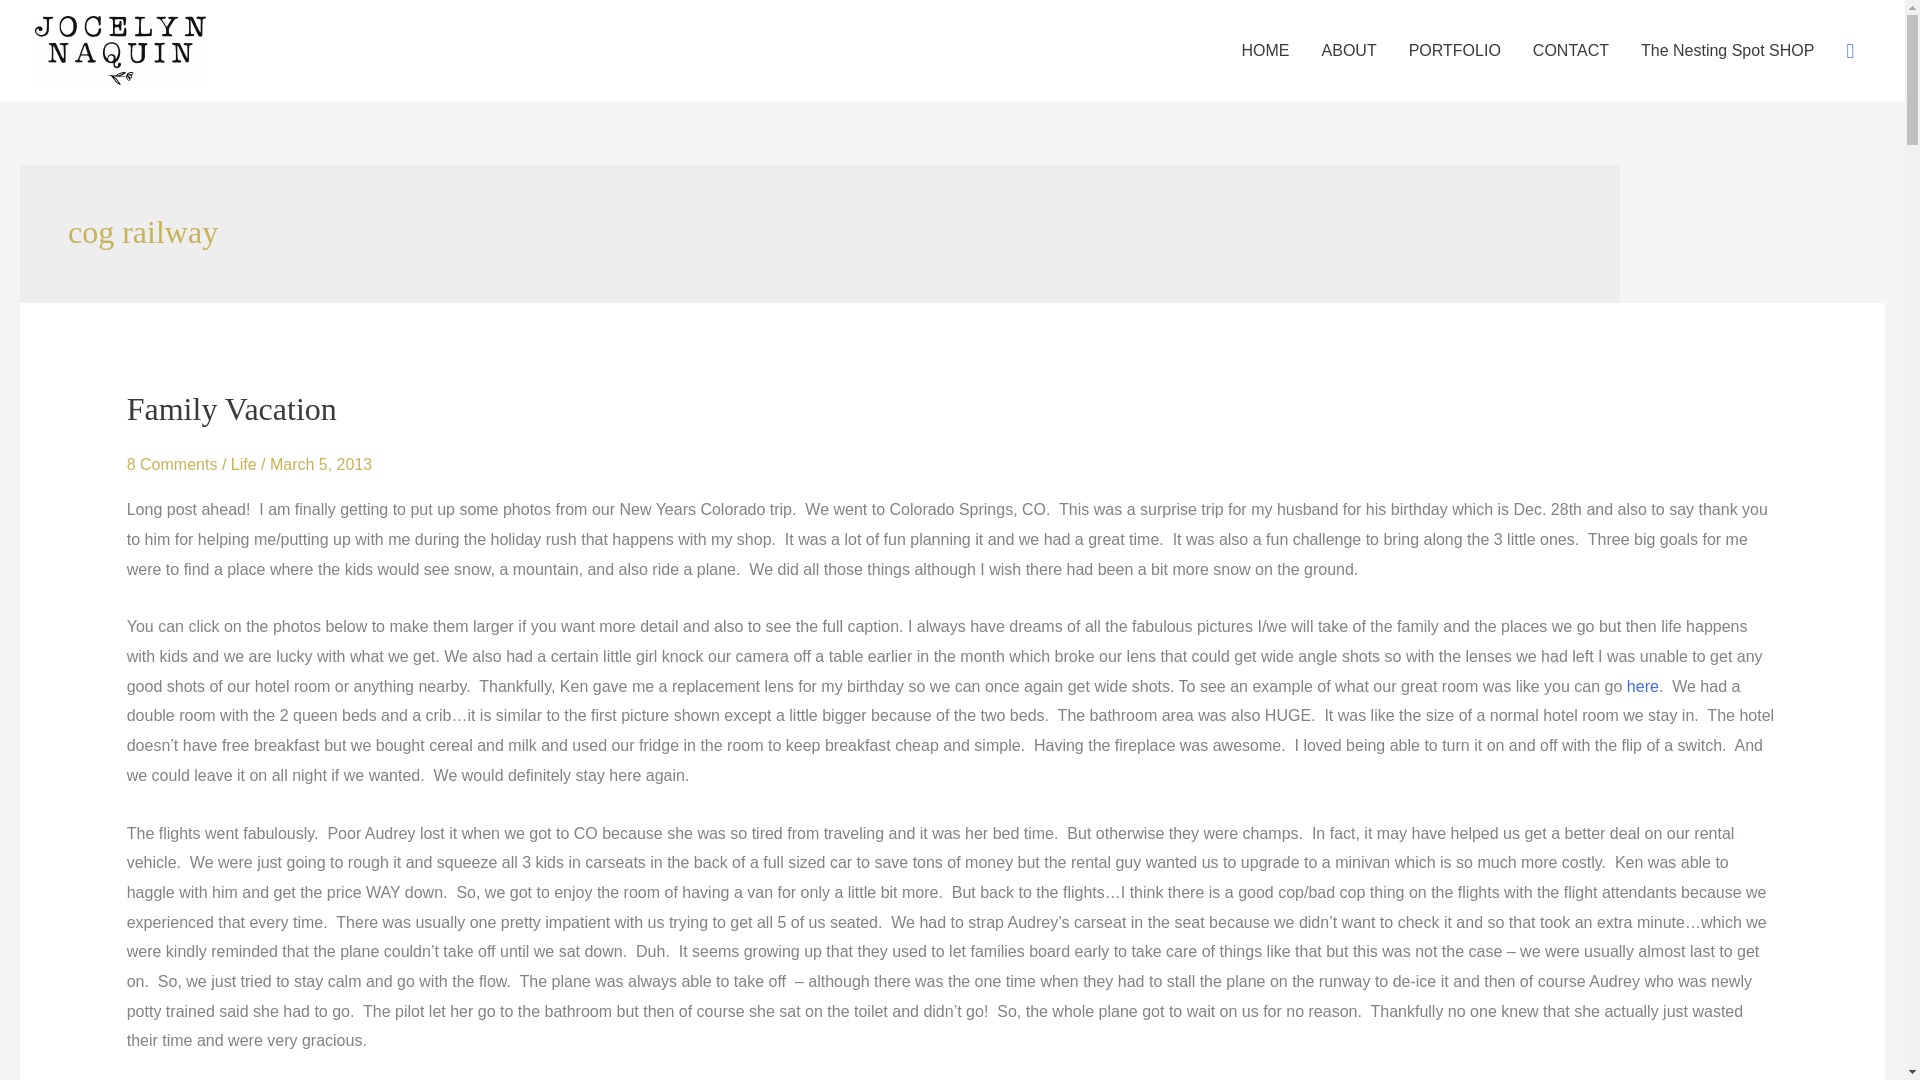 The width and height of the screenshot is (1920, 1080). Describe the element at coordinates (1570, 50) in the screenshot. I see `CONTACT` at that location.